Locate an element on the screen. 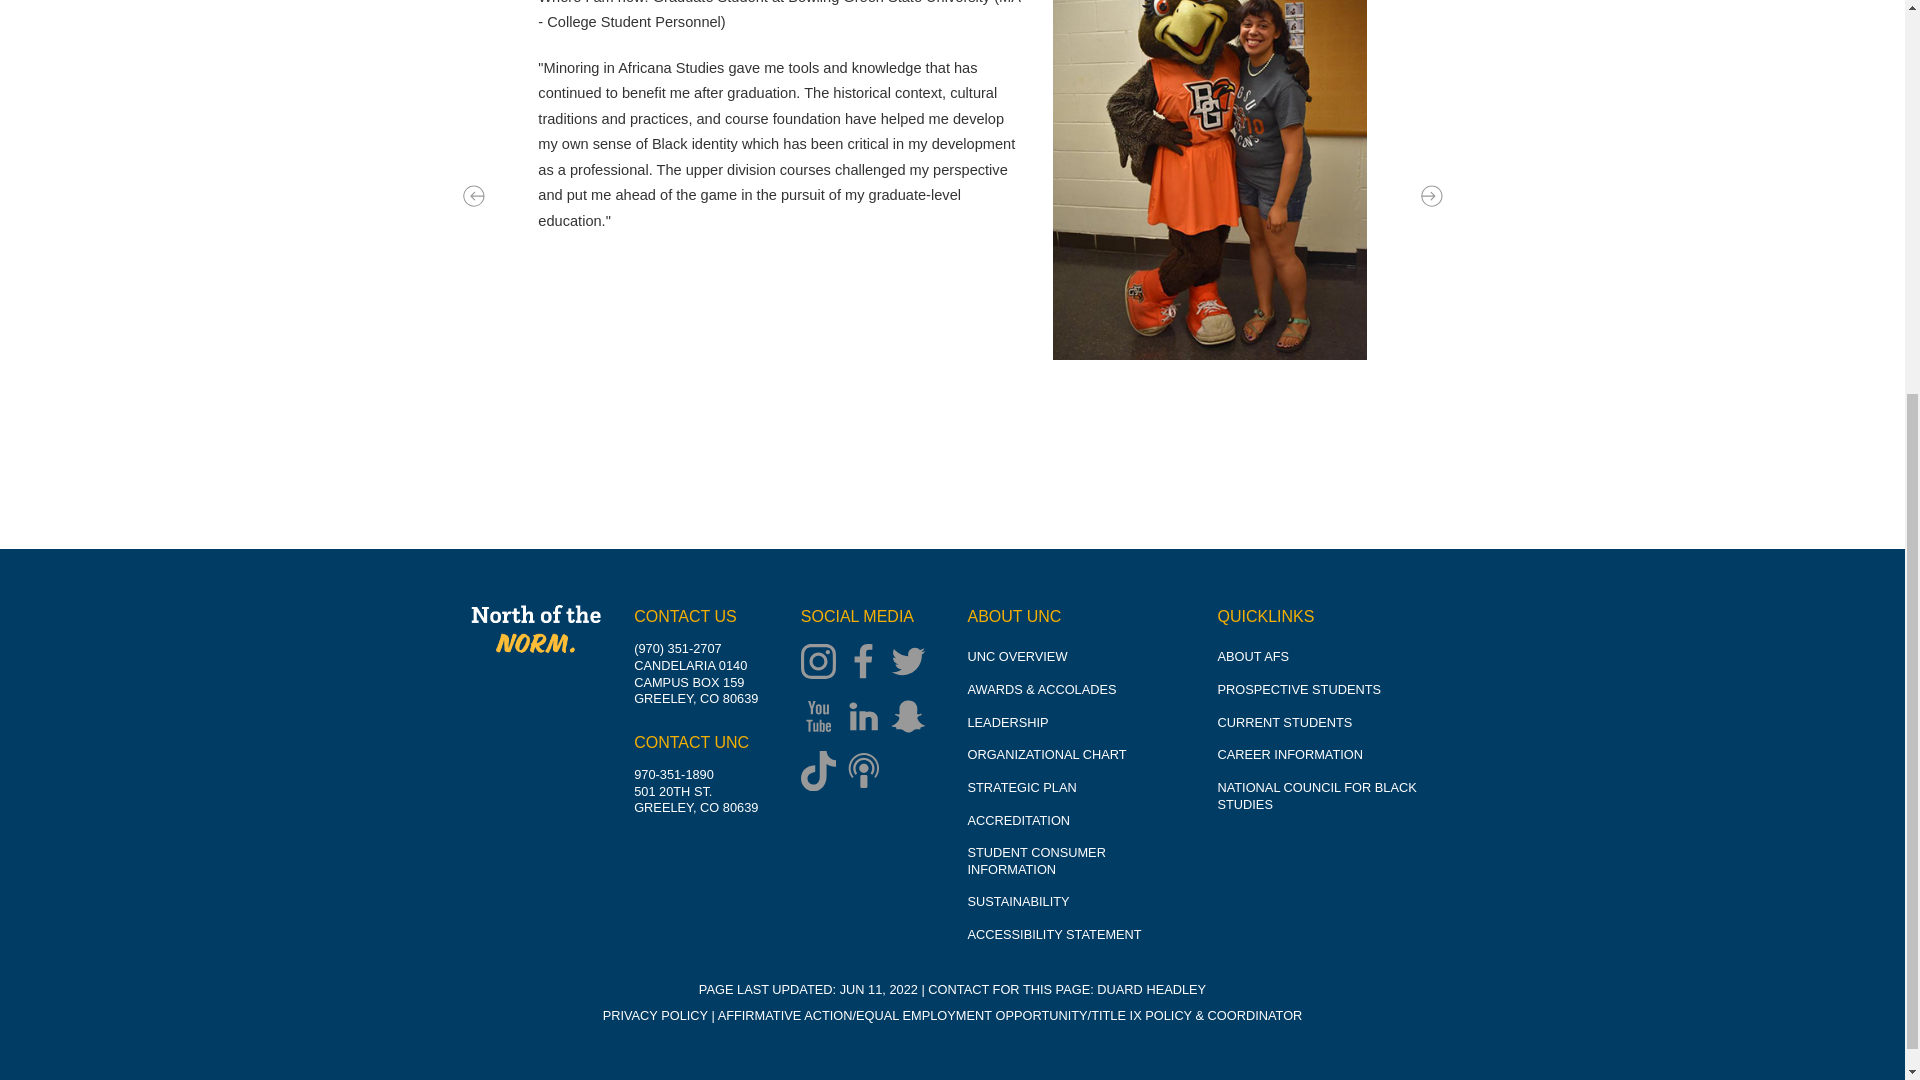  Twitter is located at coordinates (913, 663).